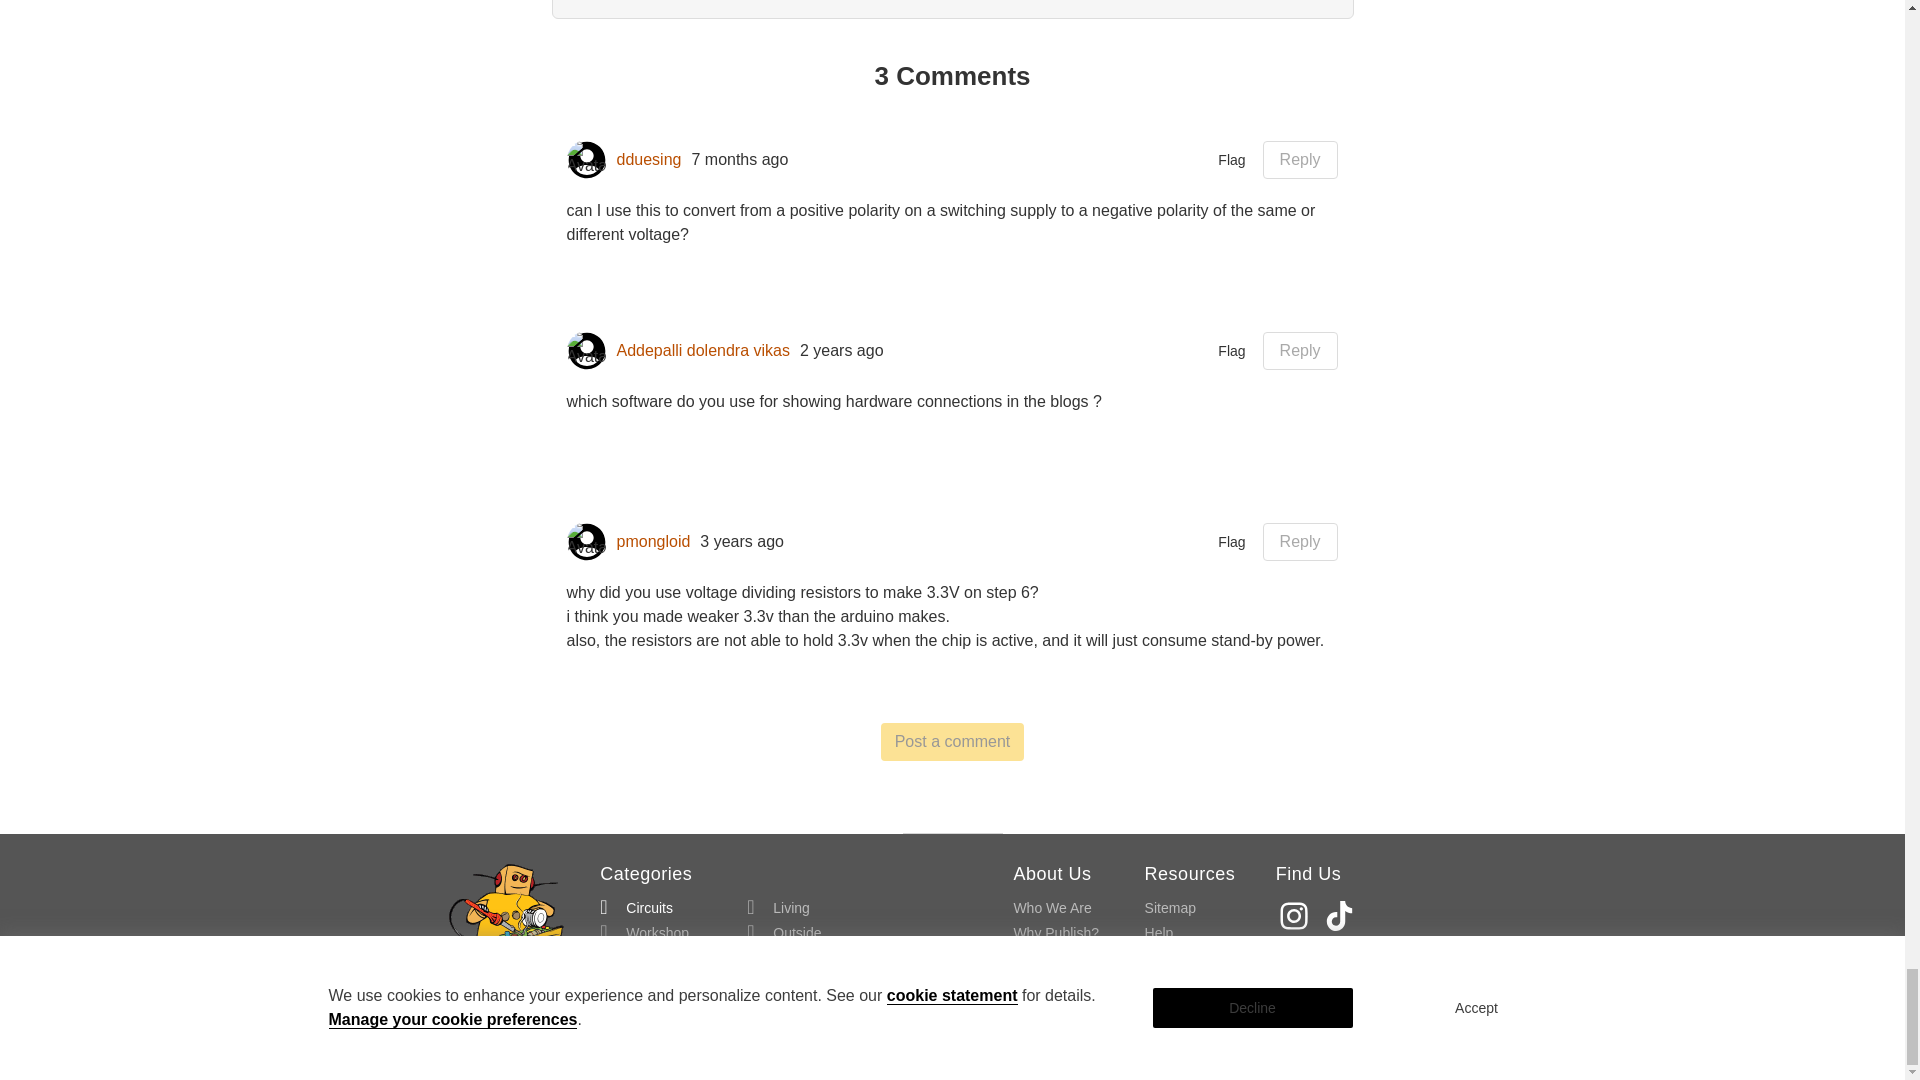 This screenshot has width=1920, height=1080. What do you see at coordinates (739, 160) in the screenshot?
I see `2024-01-23 10:00:49.0` at bounding box center [739, 160].